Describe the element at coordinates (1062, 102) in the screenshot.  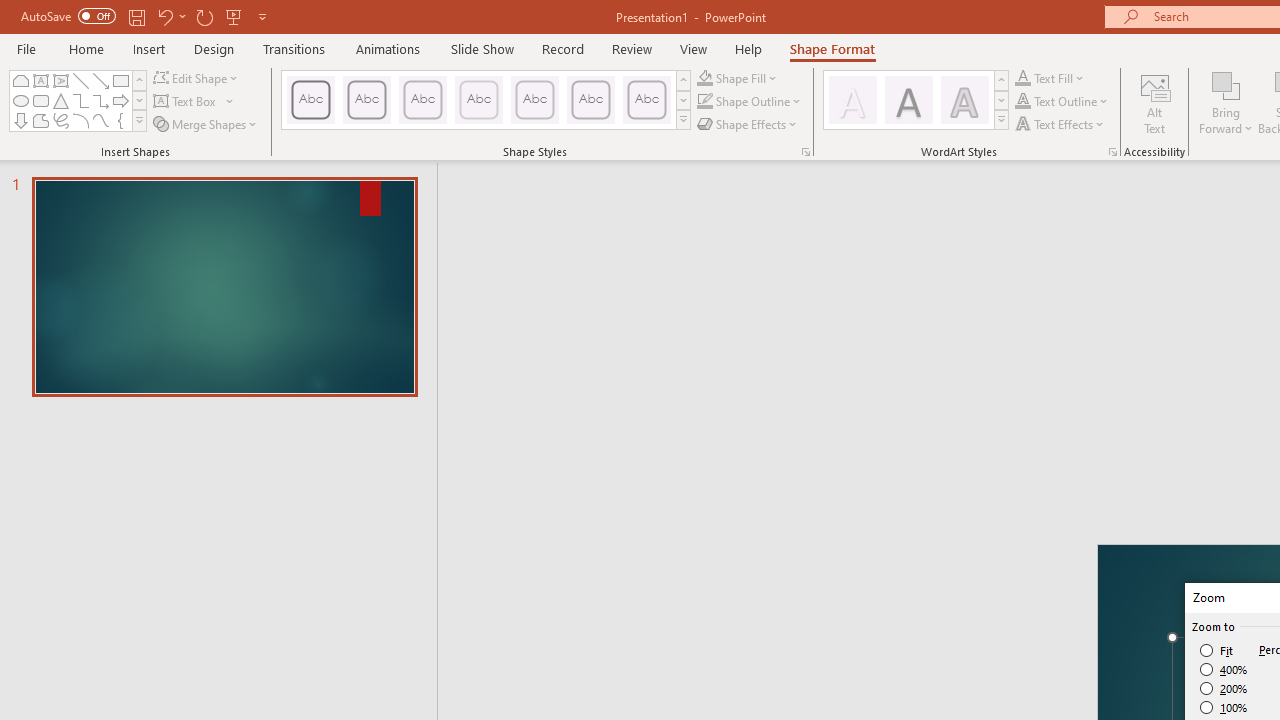
I see `Text Outline` at that location.